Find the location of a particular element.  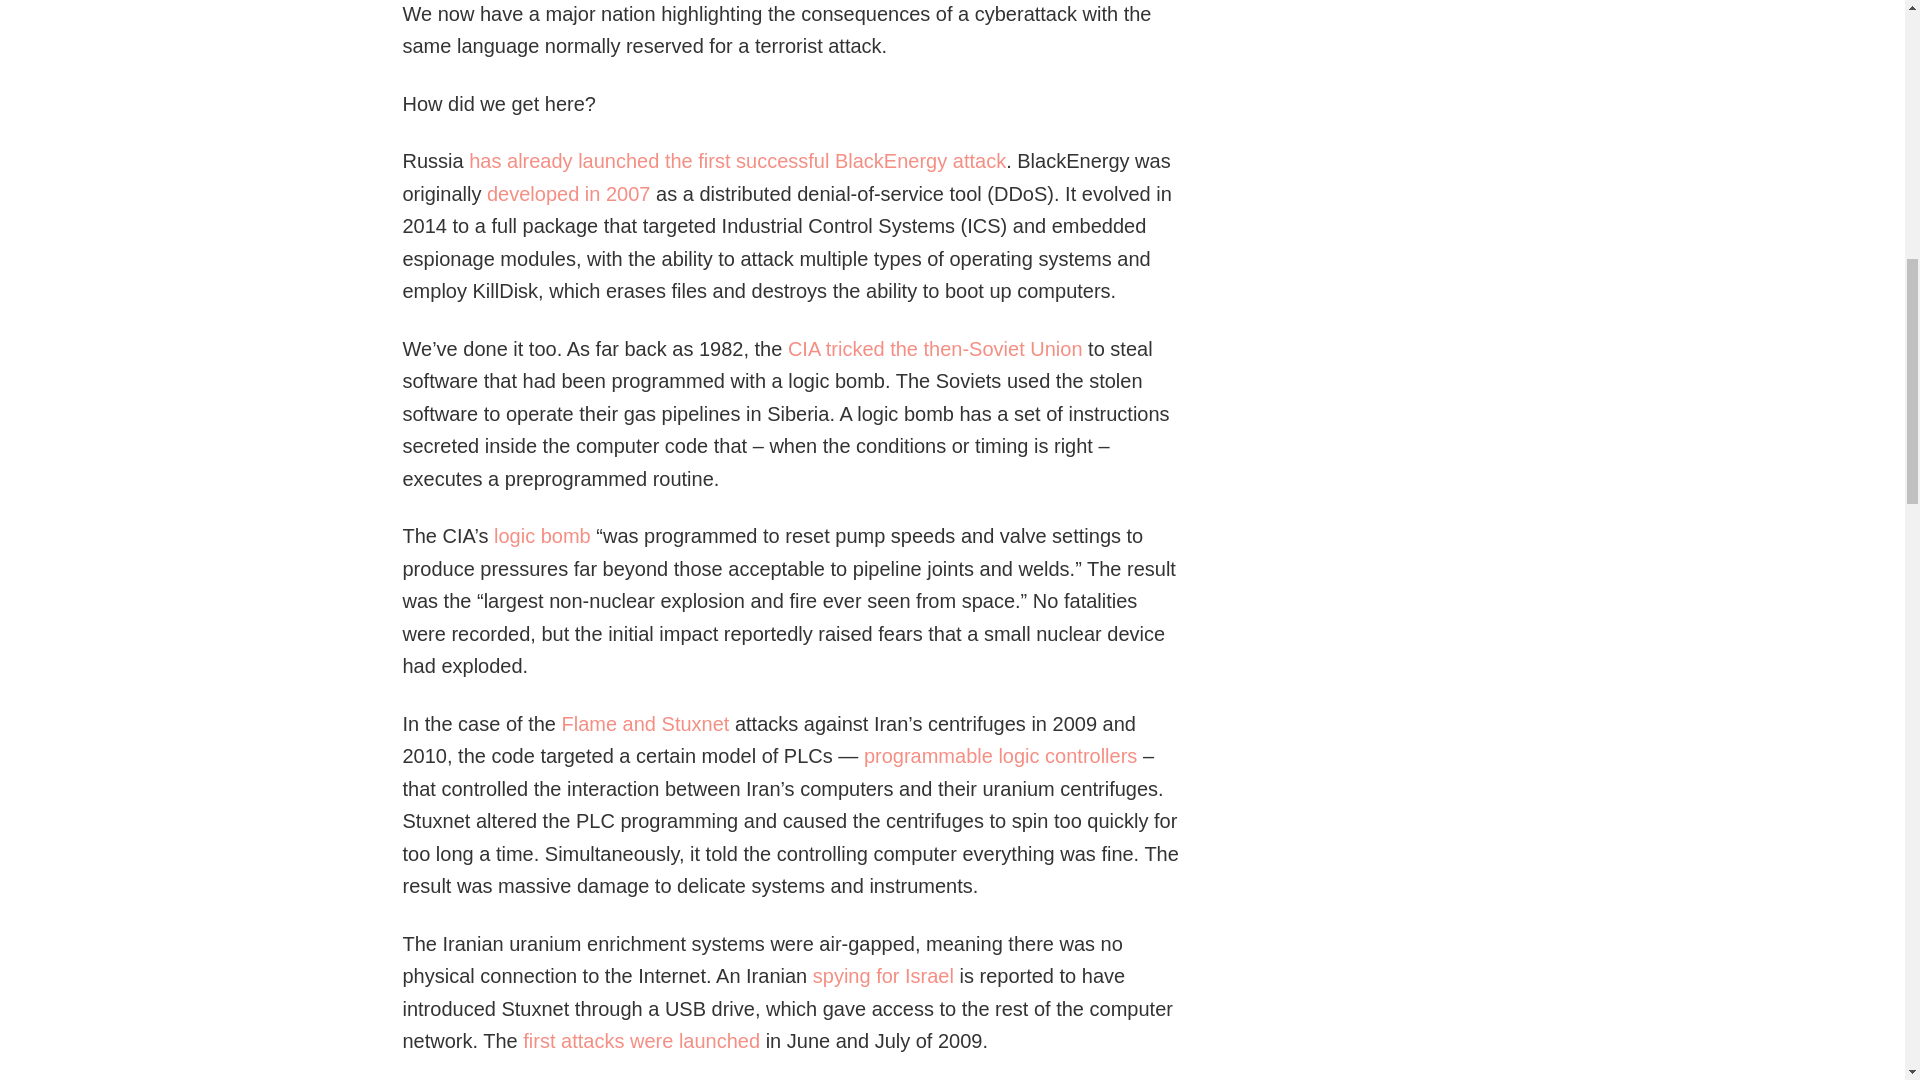

spying for Israel is located at coordinates (883, 976).